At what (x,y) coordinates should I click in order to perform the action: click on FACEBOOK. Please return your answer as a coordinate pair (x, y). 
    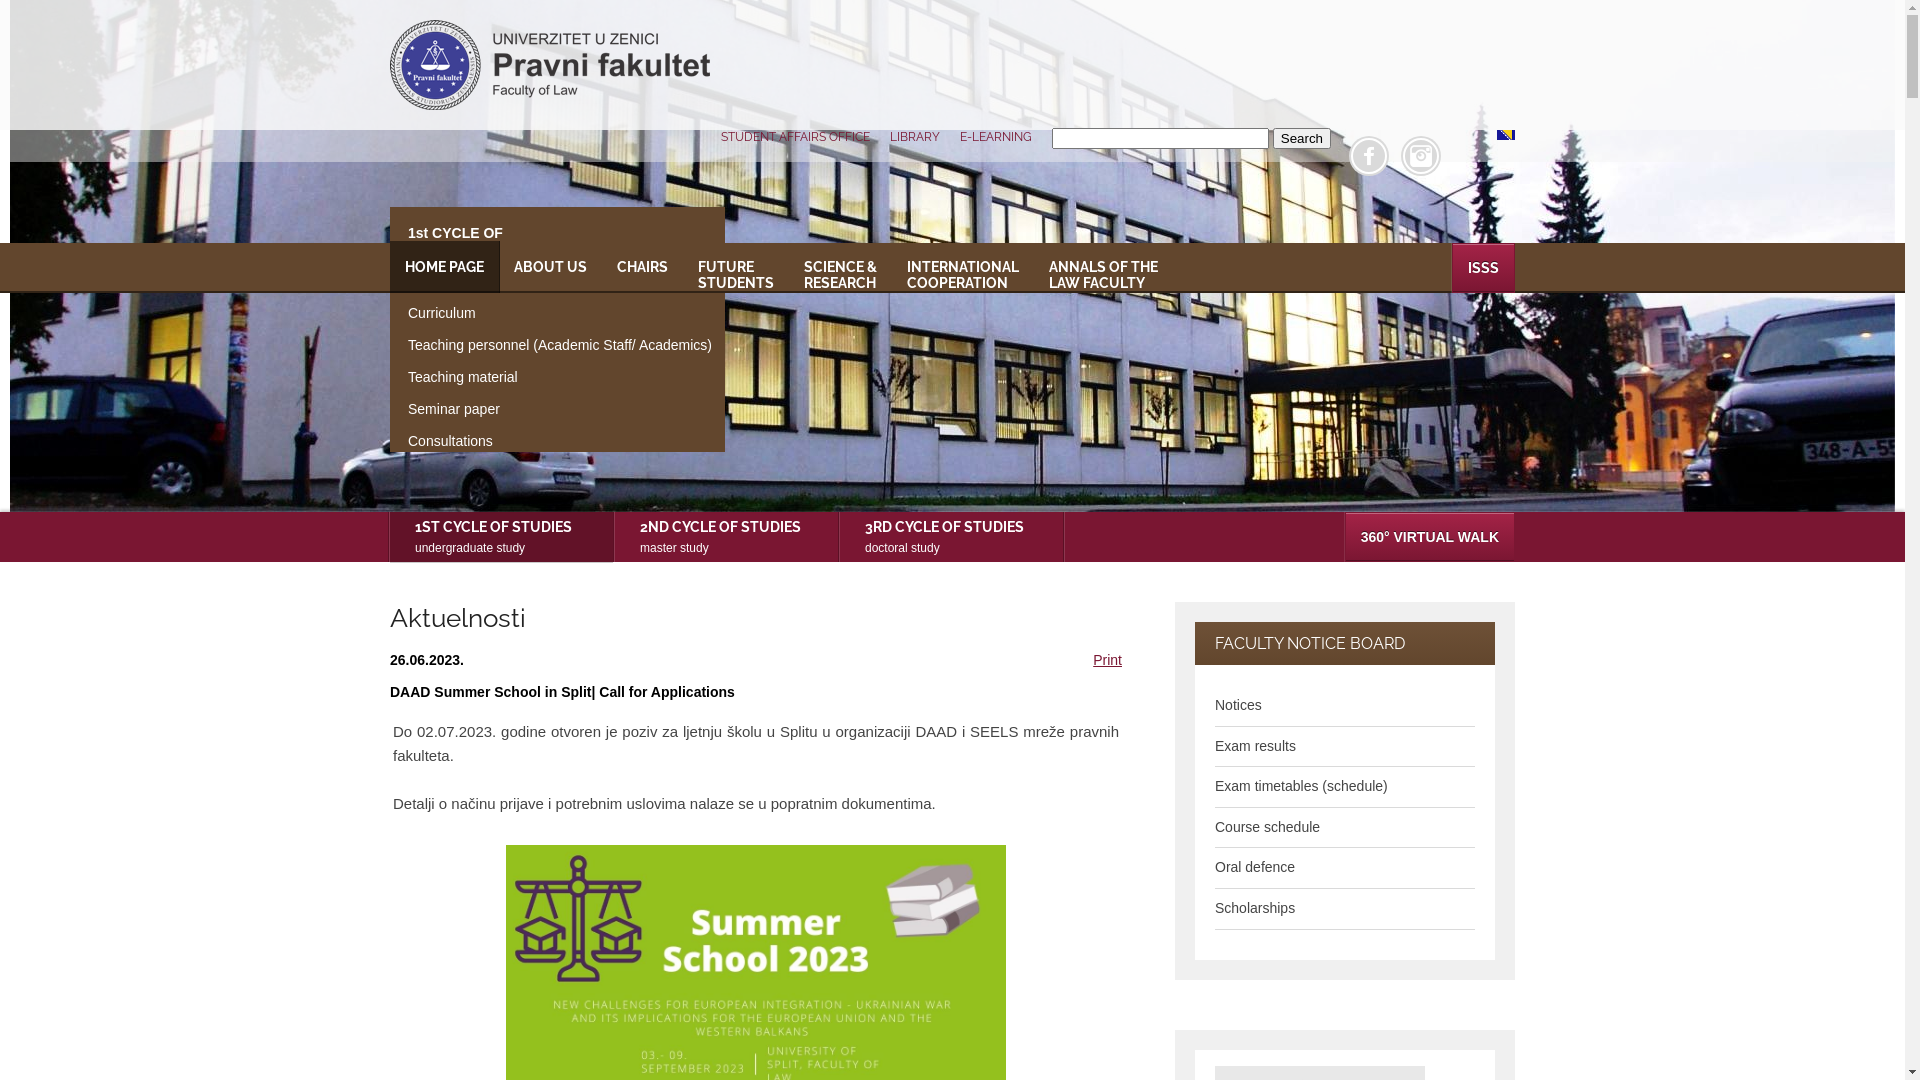
    Looking at the image, I should click on (1369, 156).